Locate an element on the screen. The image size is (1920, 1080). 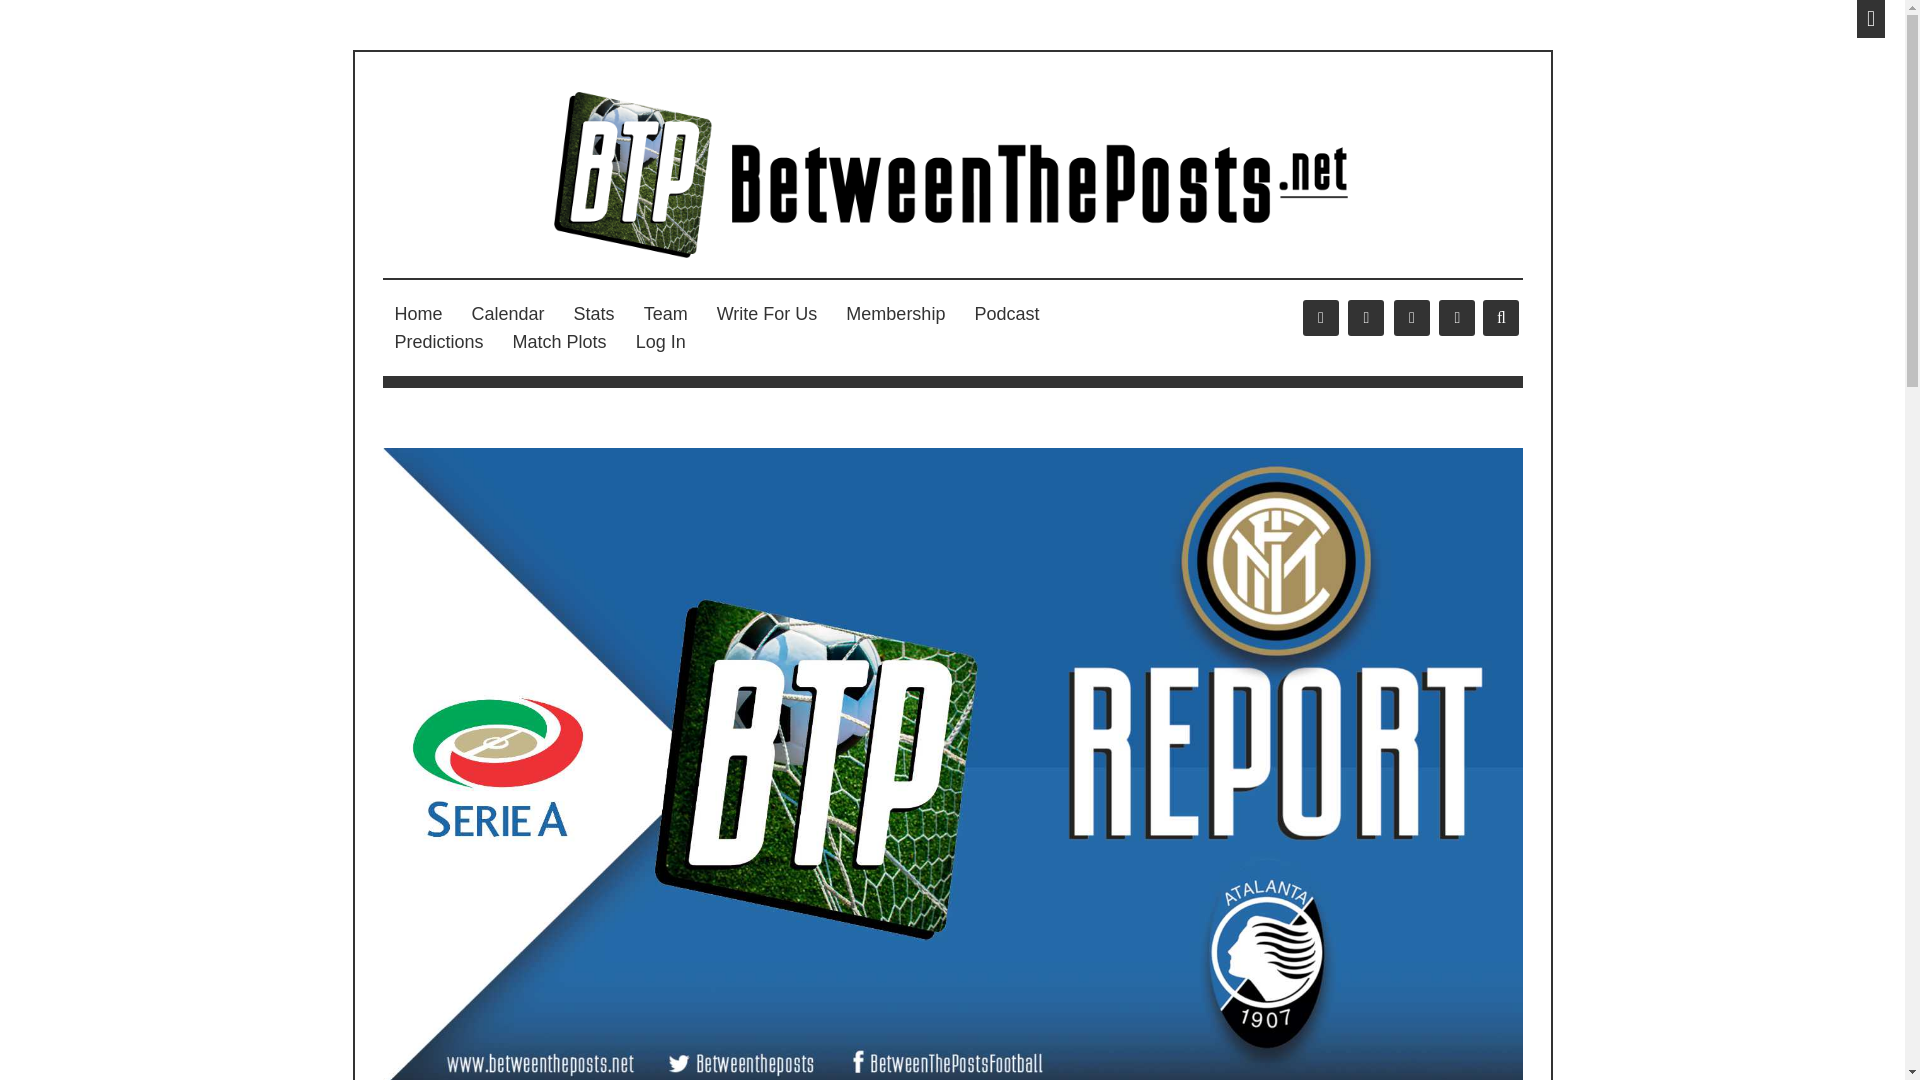
Log In is located at coordinates (661, 342).